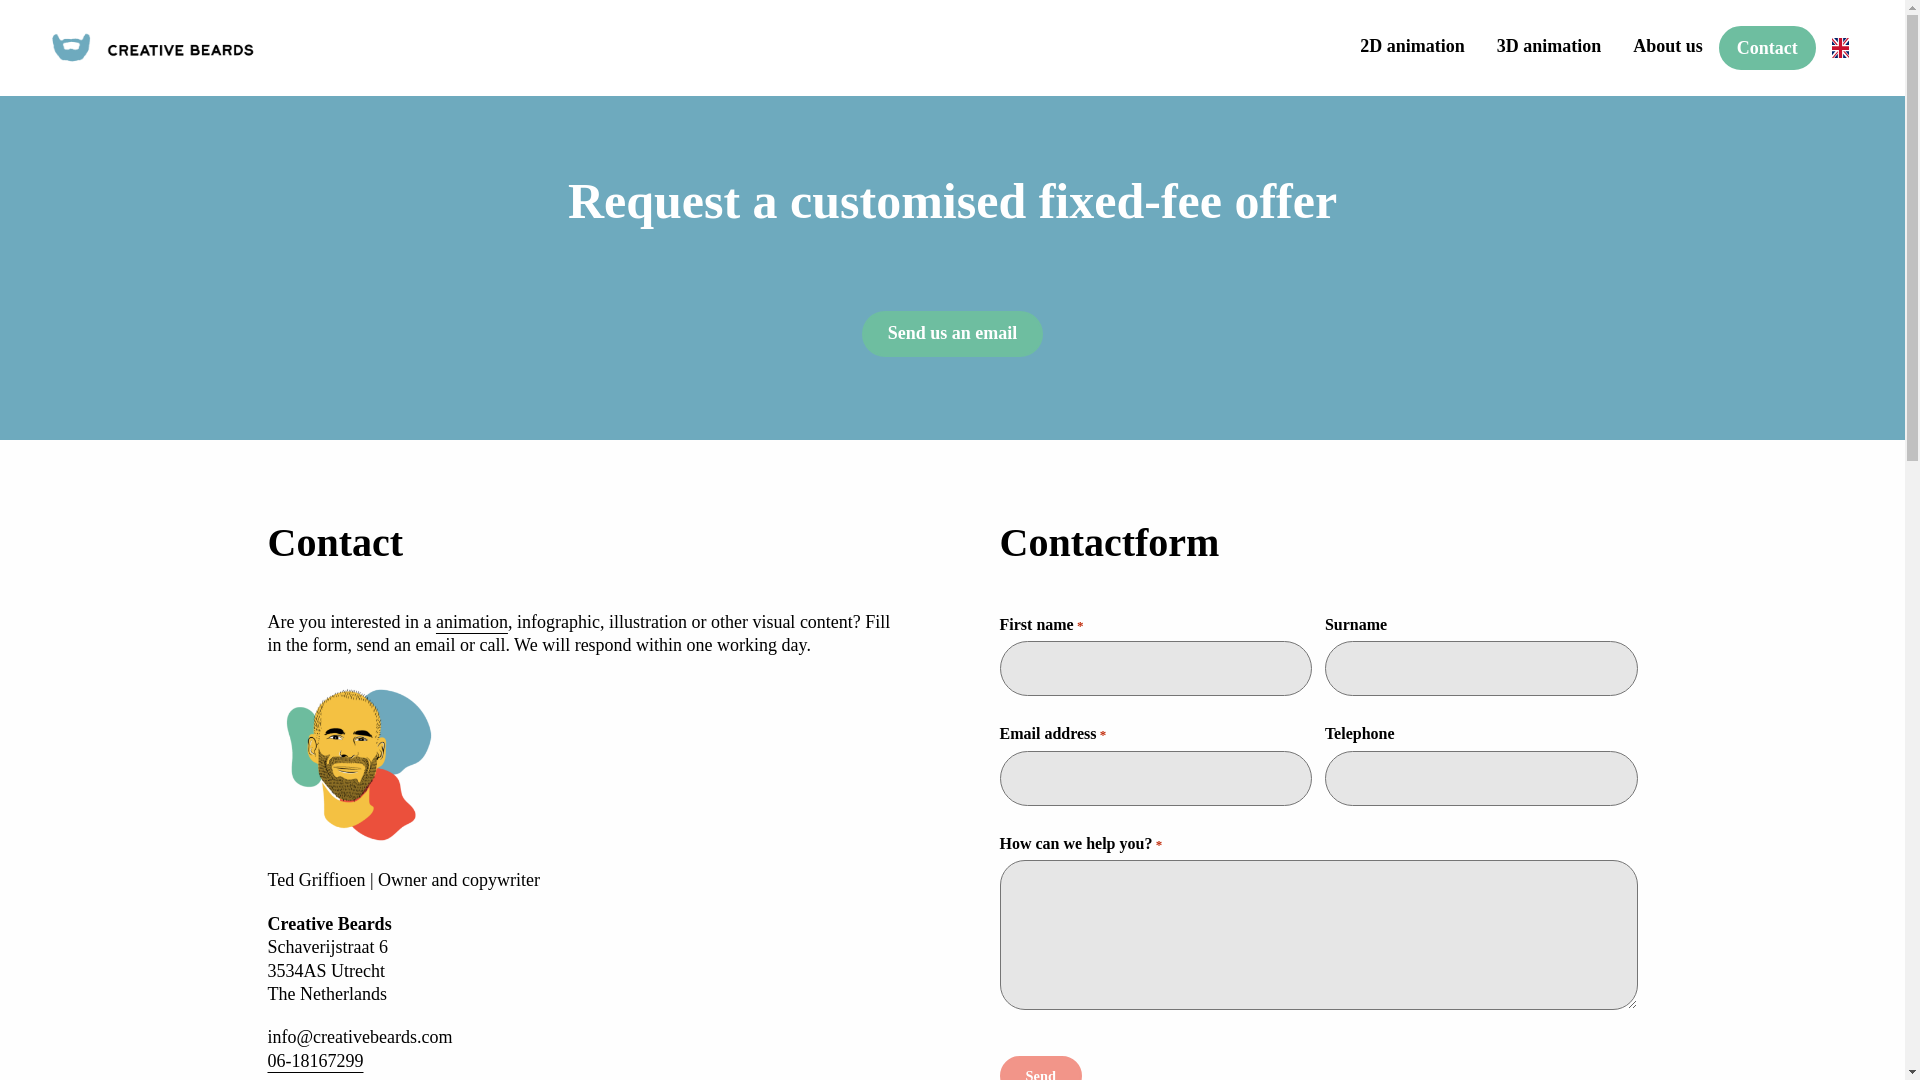 The image size is (1920, 1080). I want to click on 2D animation, so click(1412, 45).